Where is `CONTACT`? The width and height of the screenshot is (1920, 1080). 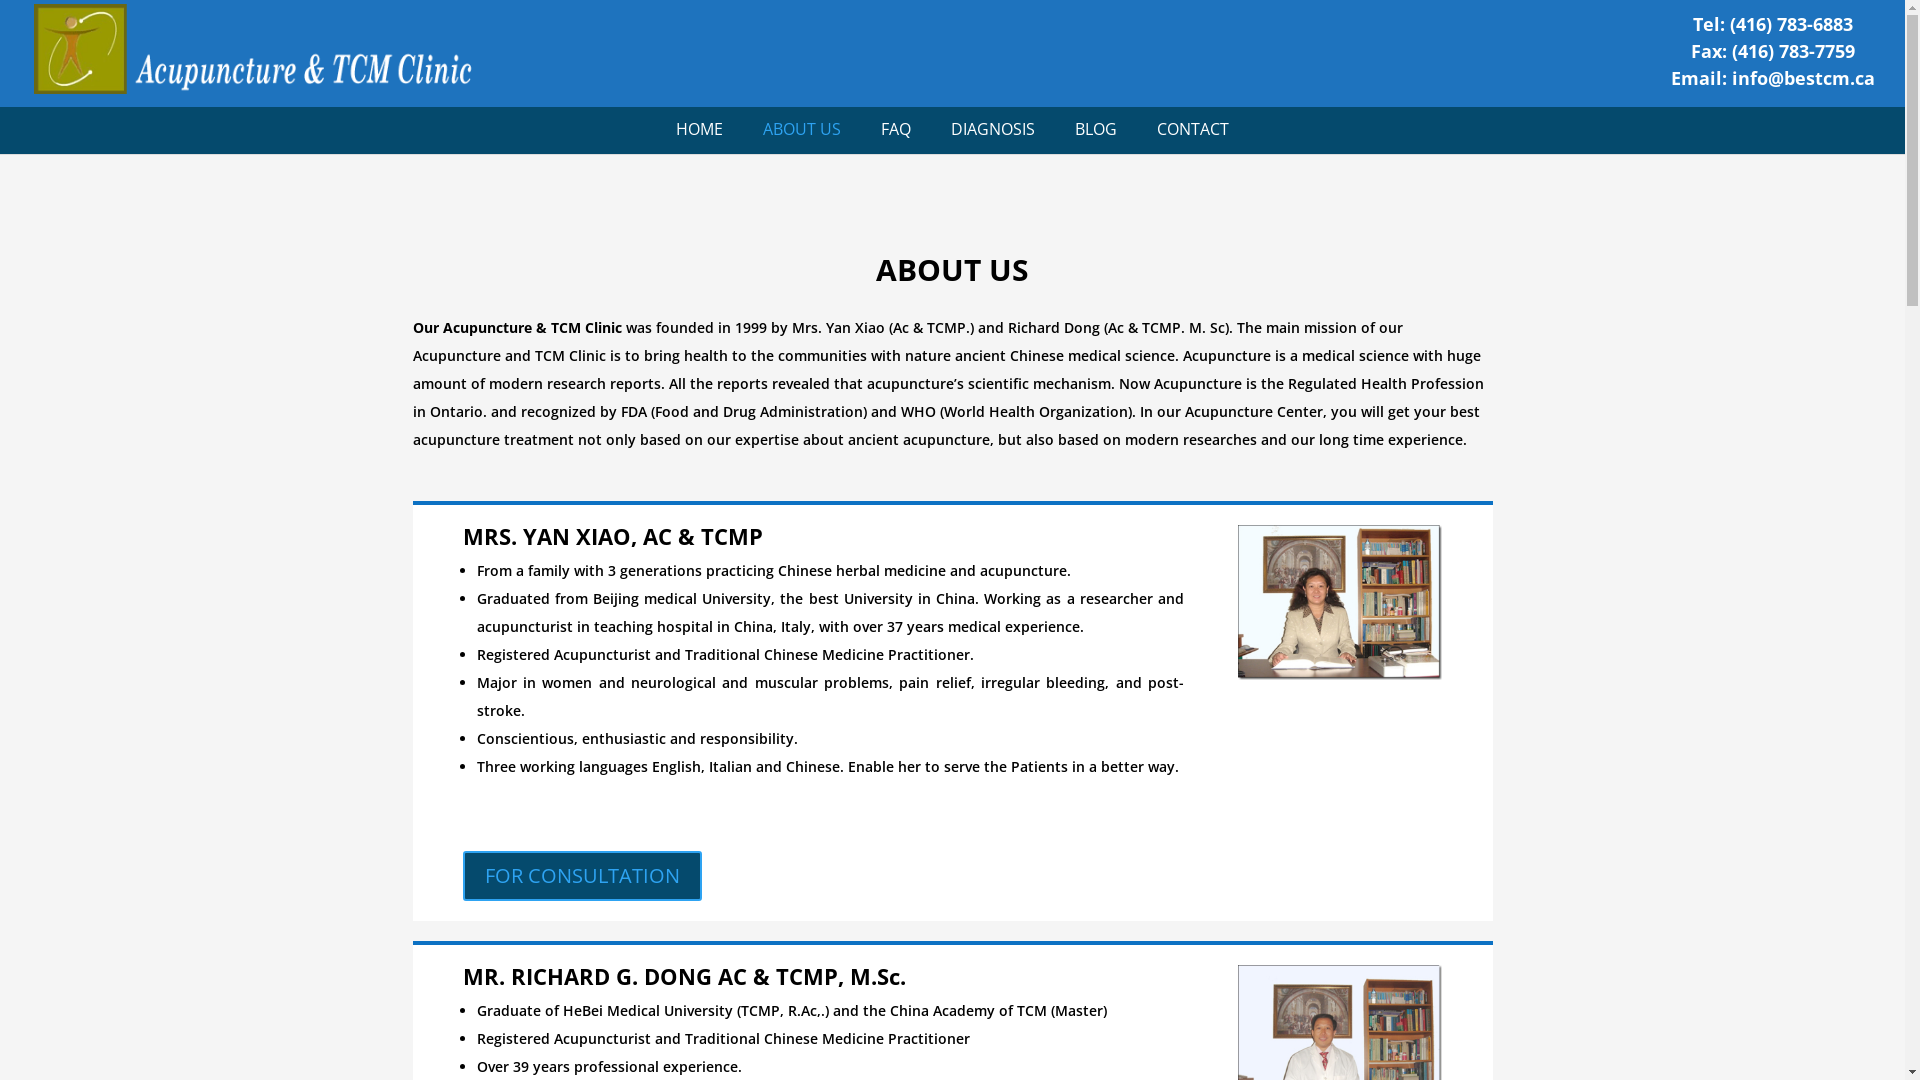
CONTACT is located at coordinates (1193, 138).